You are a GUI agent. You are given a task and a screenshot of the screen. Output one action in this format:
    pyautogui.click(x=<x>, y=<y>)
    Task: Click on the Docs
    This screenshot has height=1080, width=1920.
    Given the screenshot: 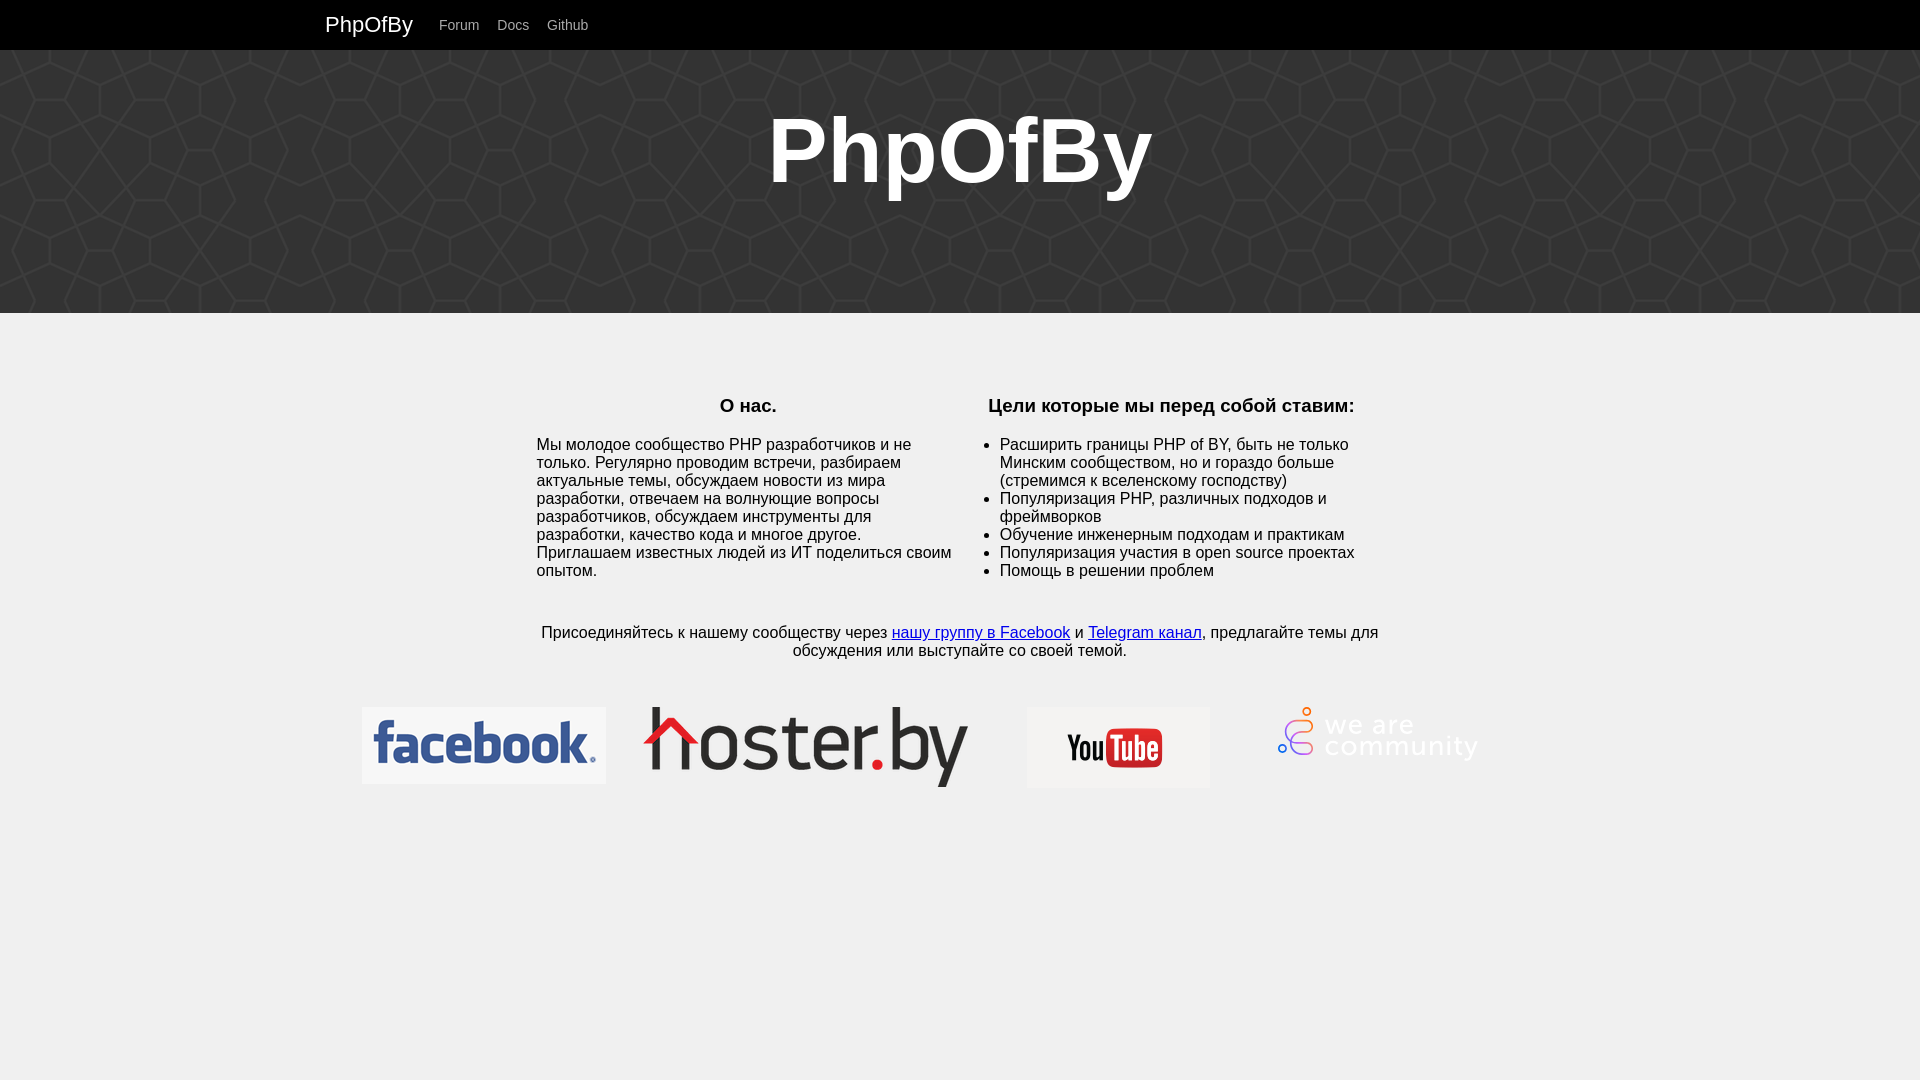 What is the action you would take?
    pyautogui.click(x=520, y=25)
    